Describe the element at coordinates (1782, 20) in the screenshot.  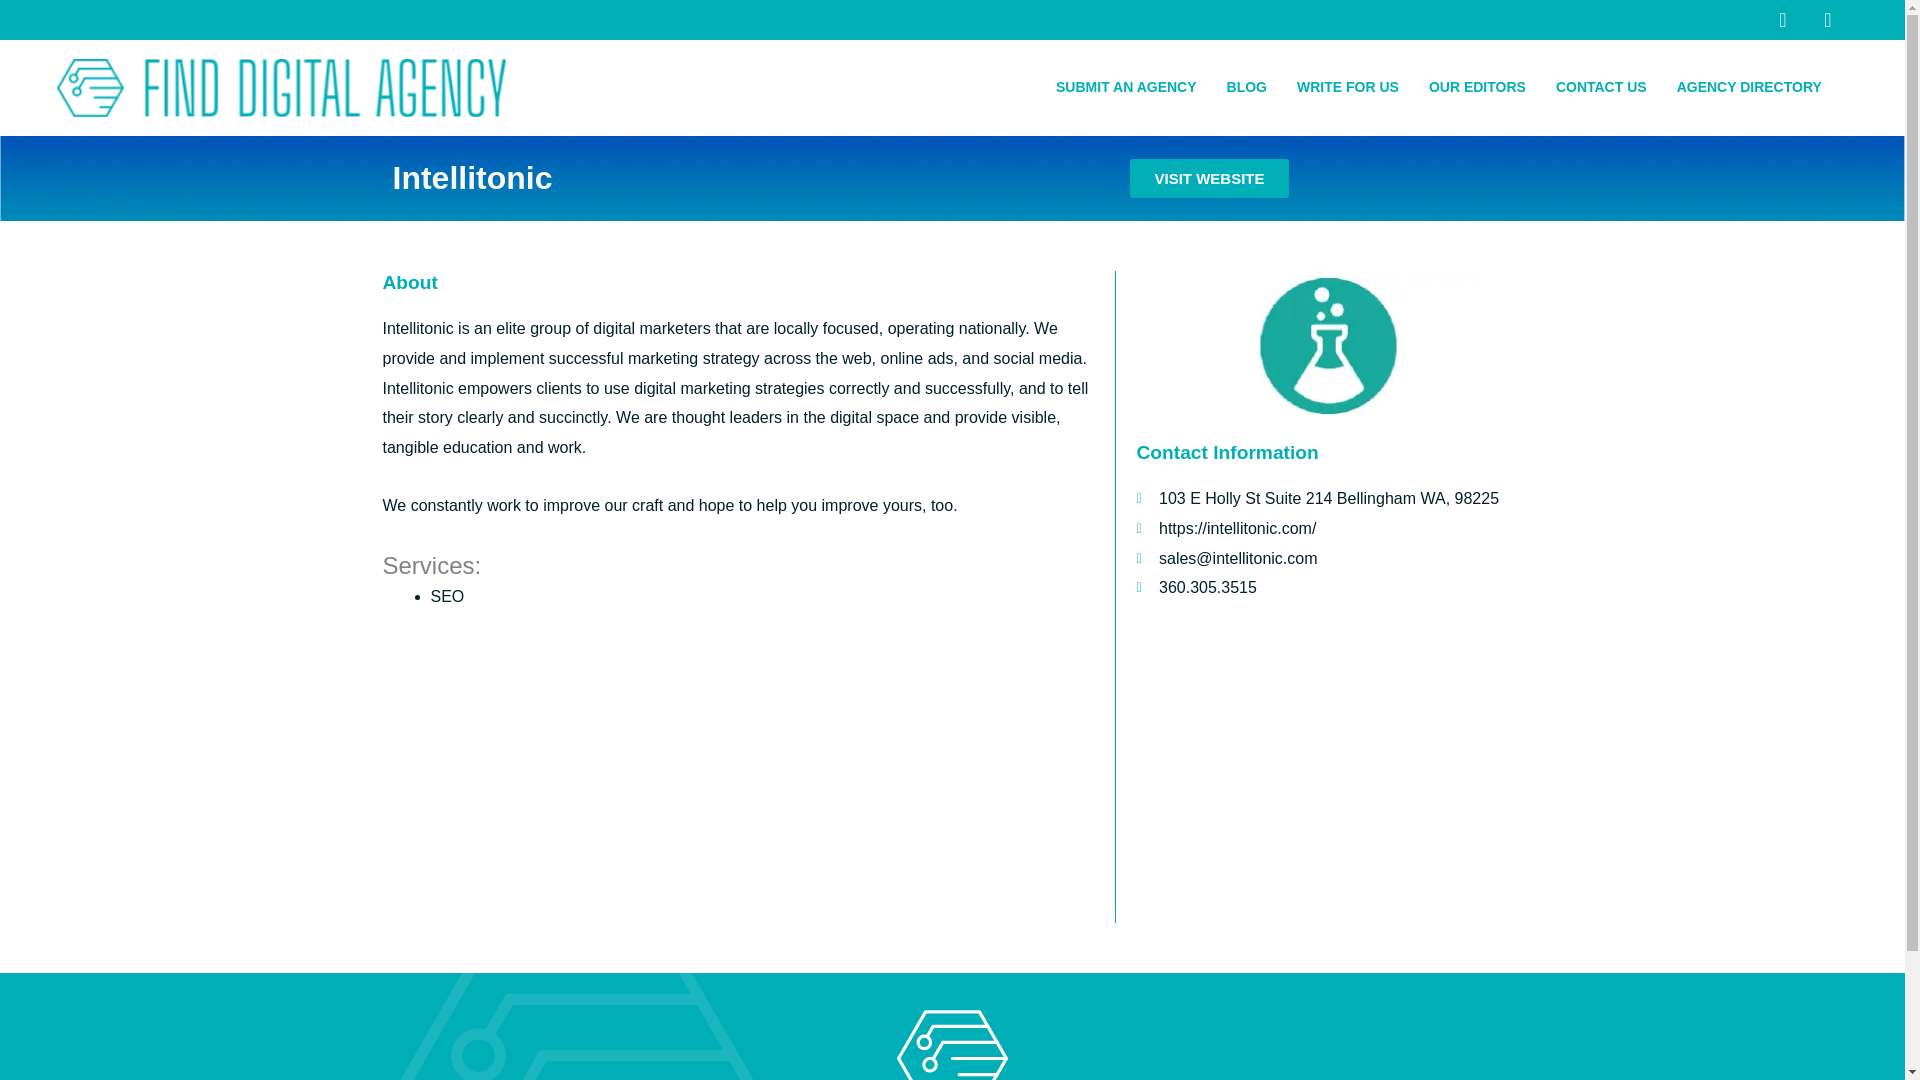
I see `Facebook` at that location.